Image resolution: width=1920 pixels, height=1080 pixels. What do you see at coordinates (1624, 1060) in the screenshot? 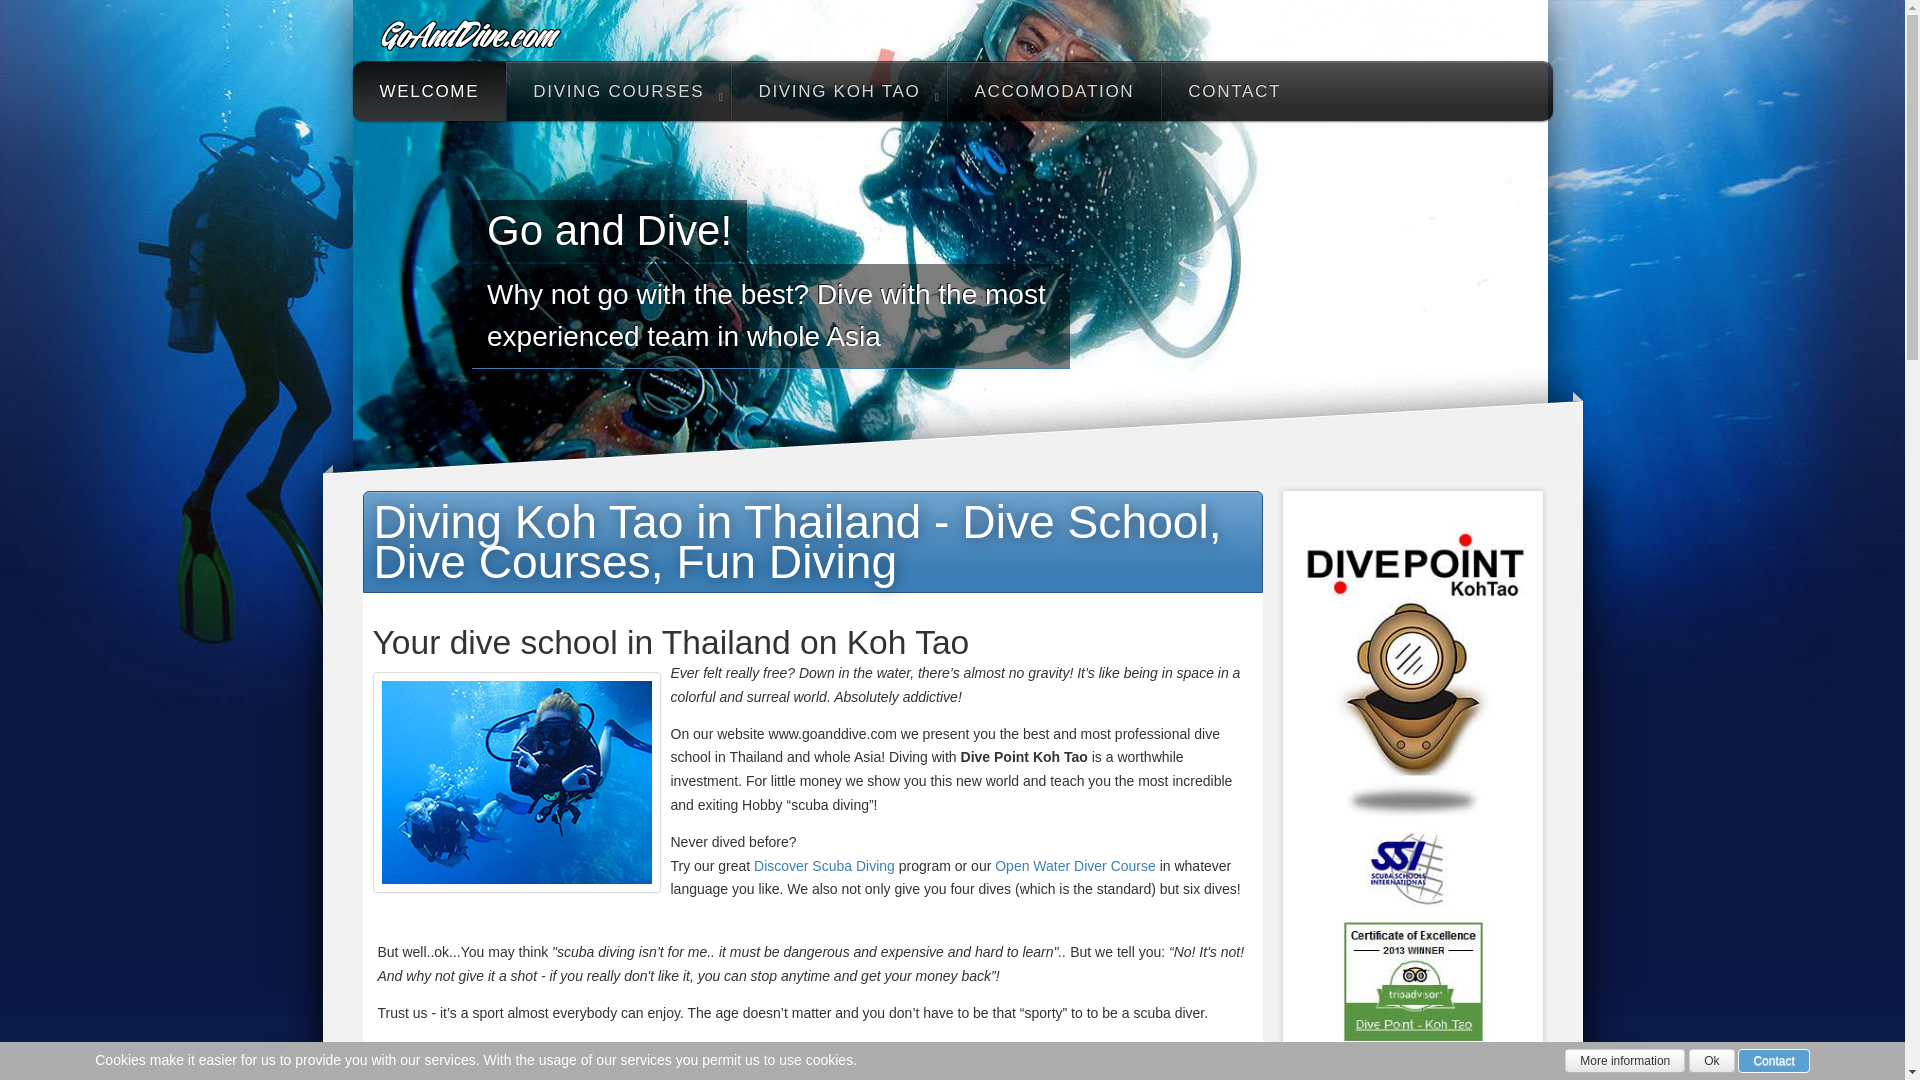
I see `More information` at bounding box center [1624, 1060].